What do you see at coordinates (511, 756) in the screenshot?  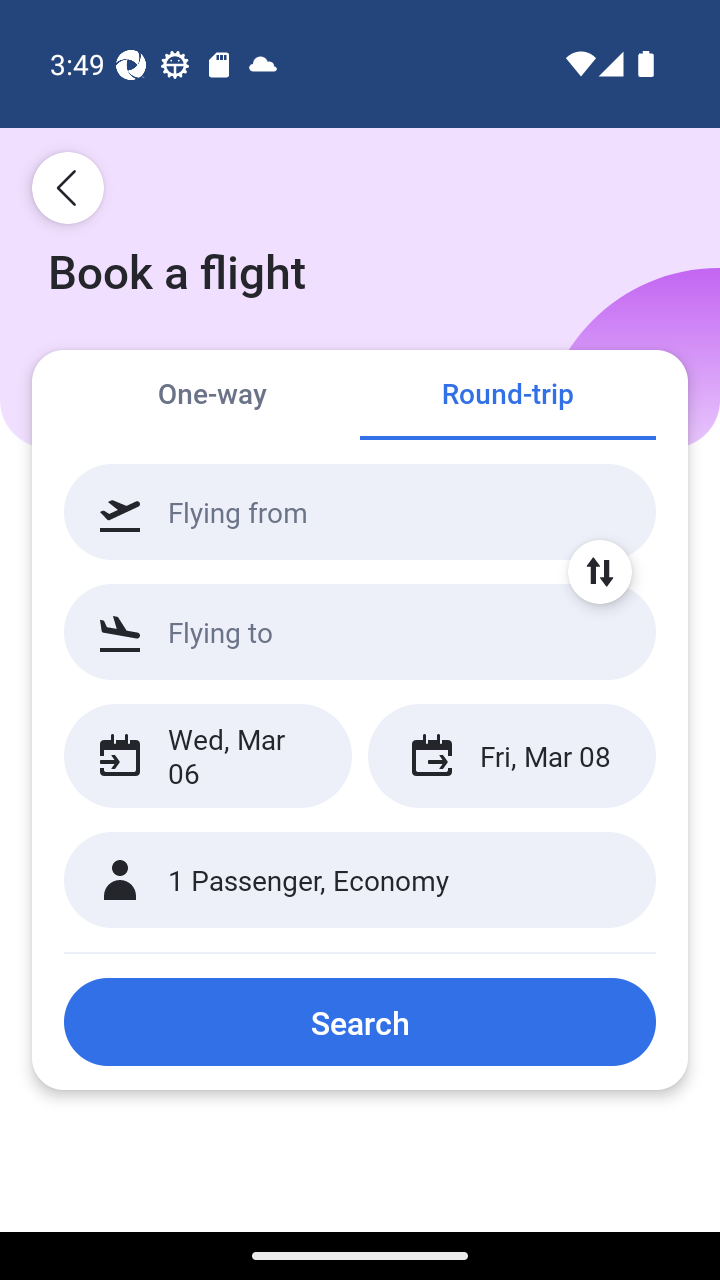 I see `Fri, Mar 08` at bounding box center [511, 756].